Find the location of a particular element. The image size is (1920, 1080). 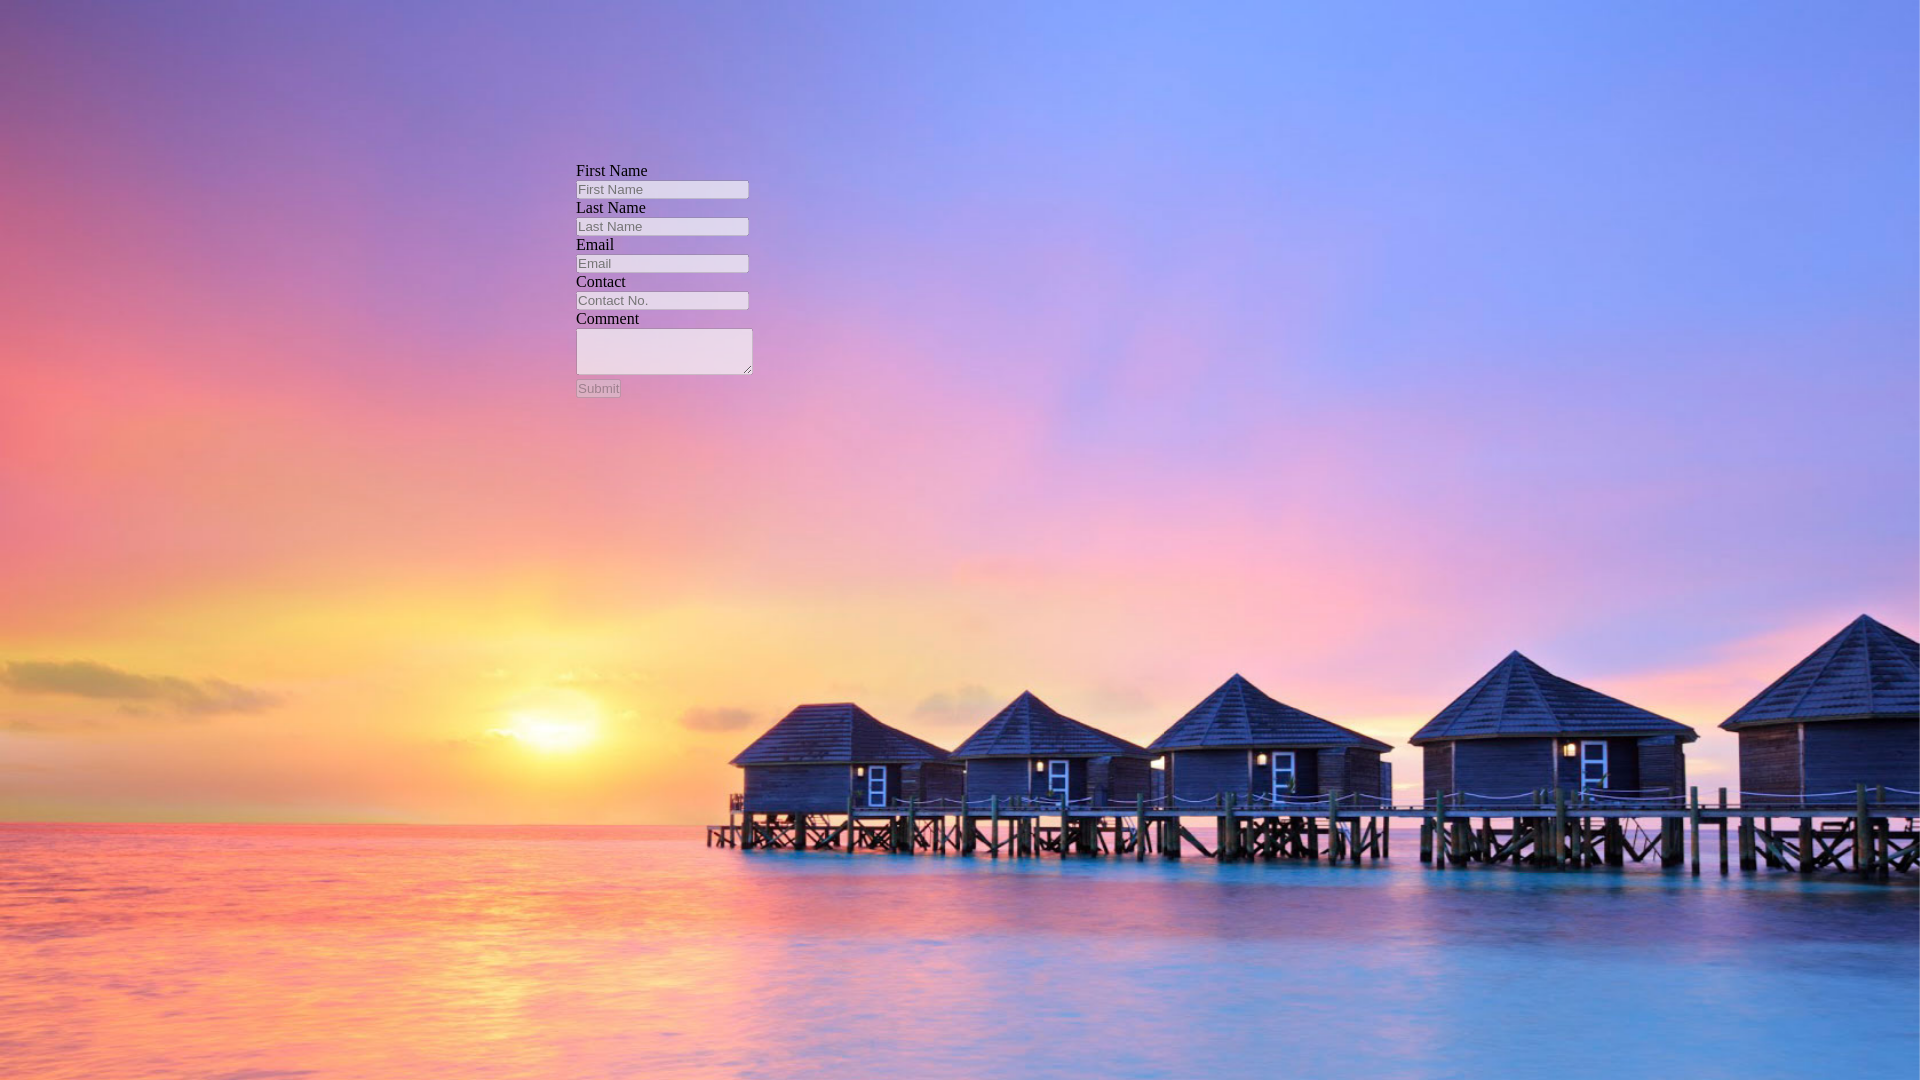

download marketing strategy, is located at coordinates (552, 69).